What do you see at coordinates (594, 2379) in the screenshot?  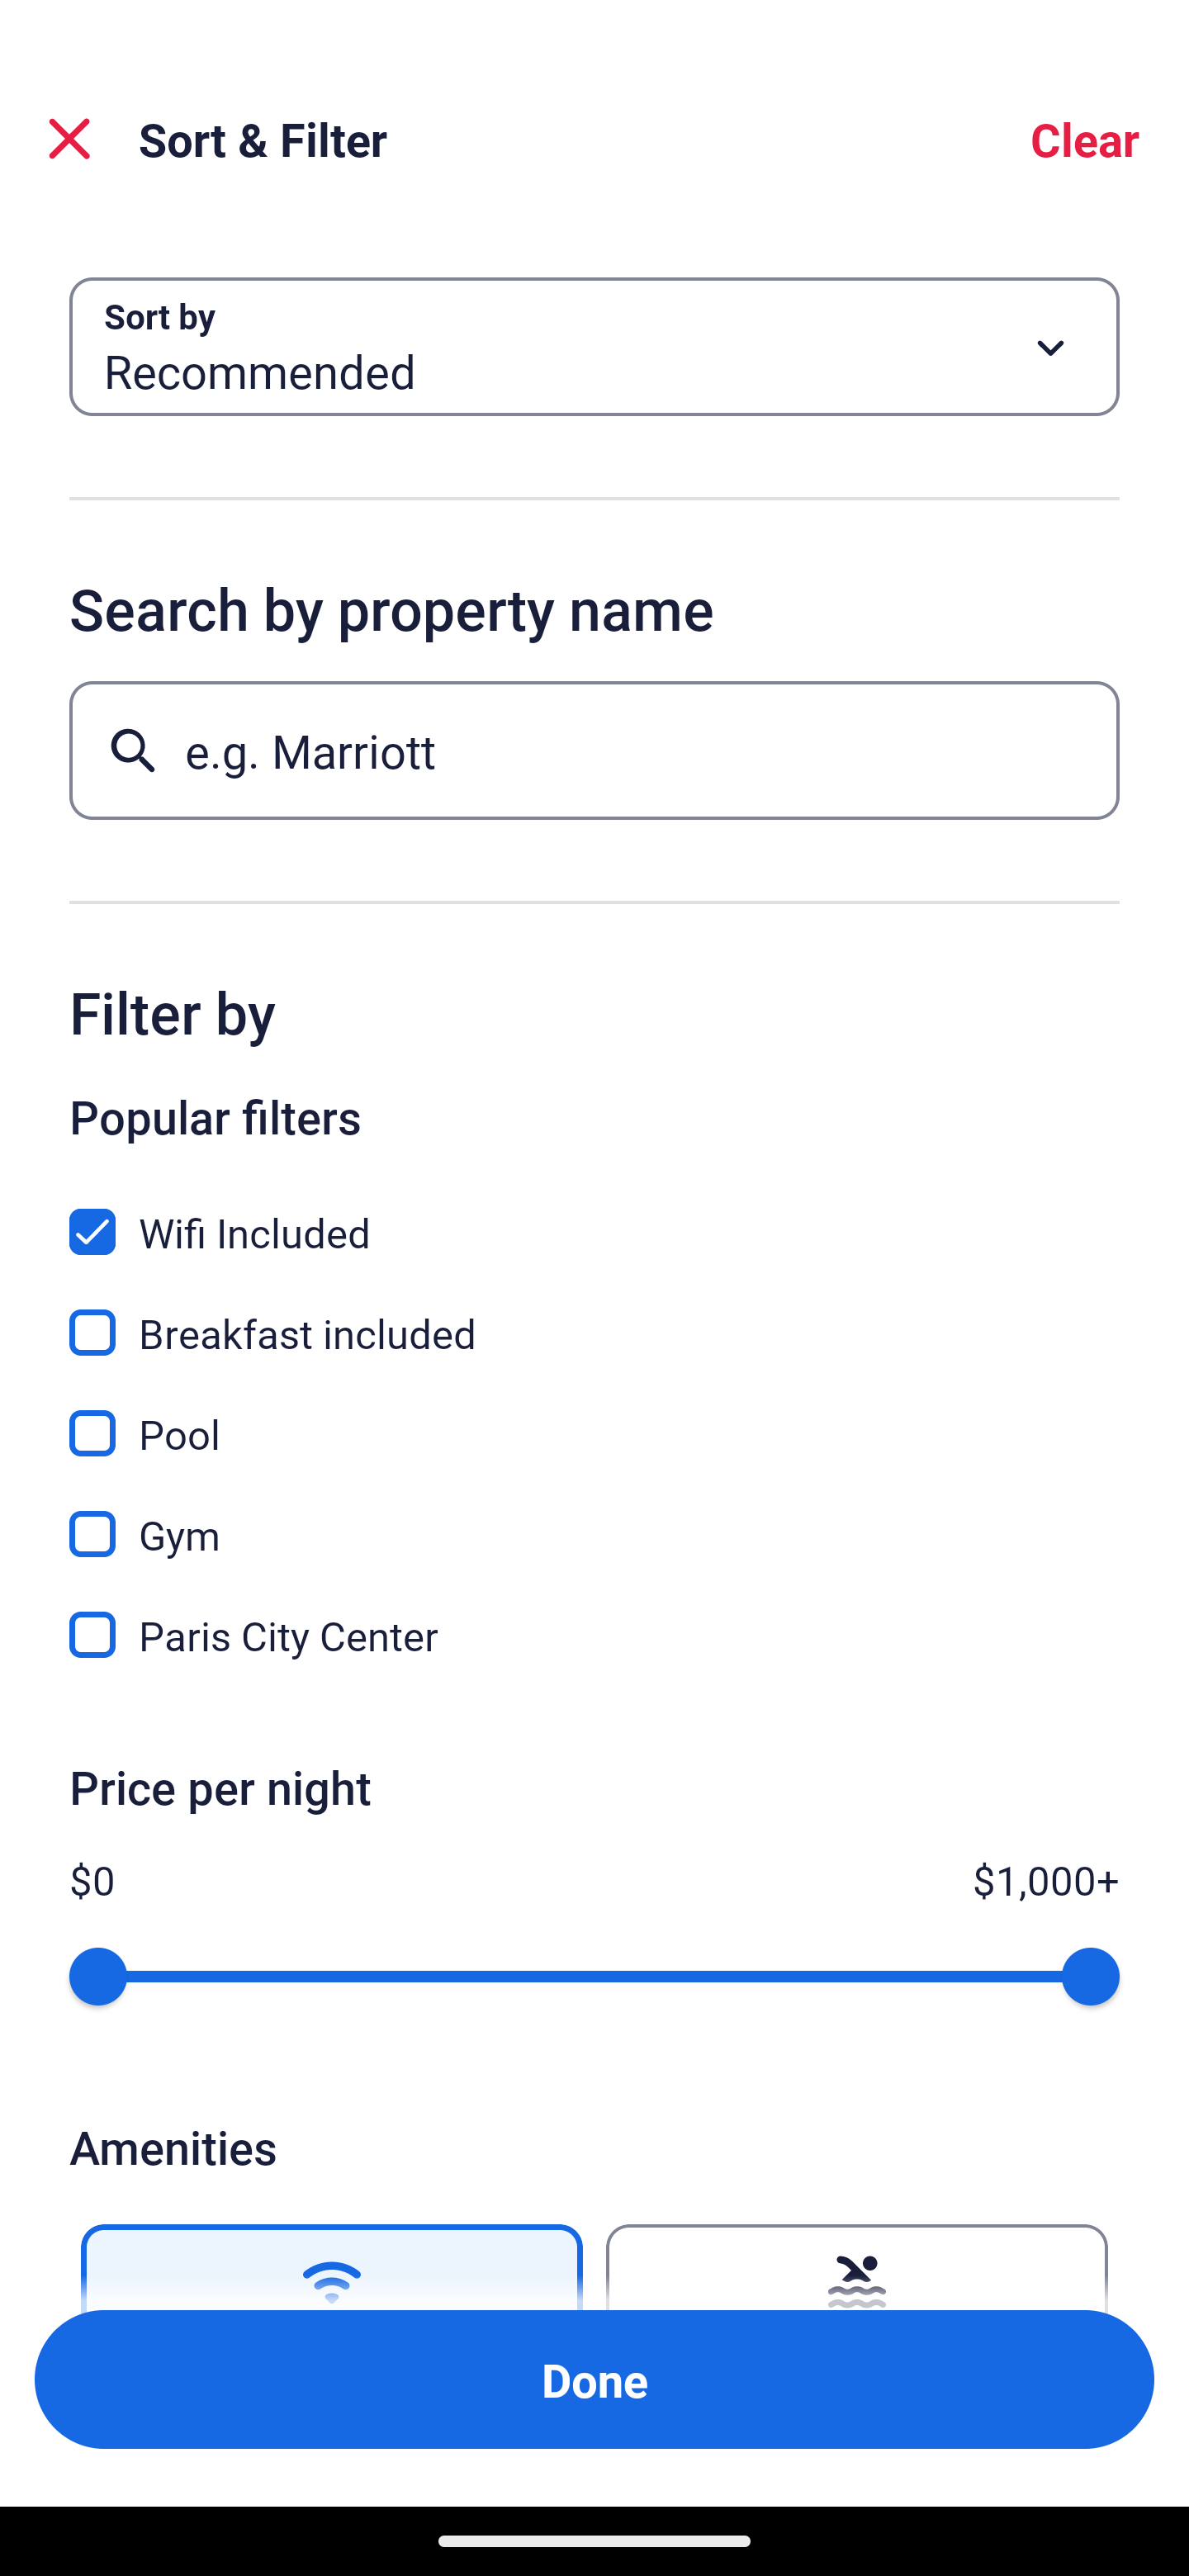 I see `Apply and close Sort and Filter Done` at bounding box center [594, 2379].